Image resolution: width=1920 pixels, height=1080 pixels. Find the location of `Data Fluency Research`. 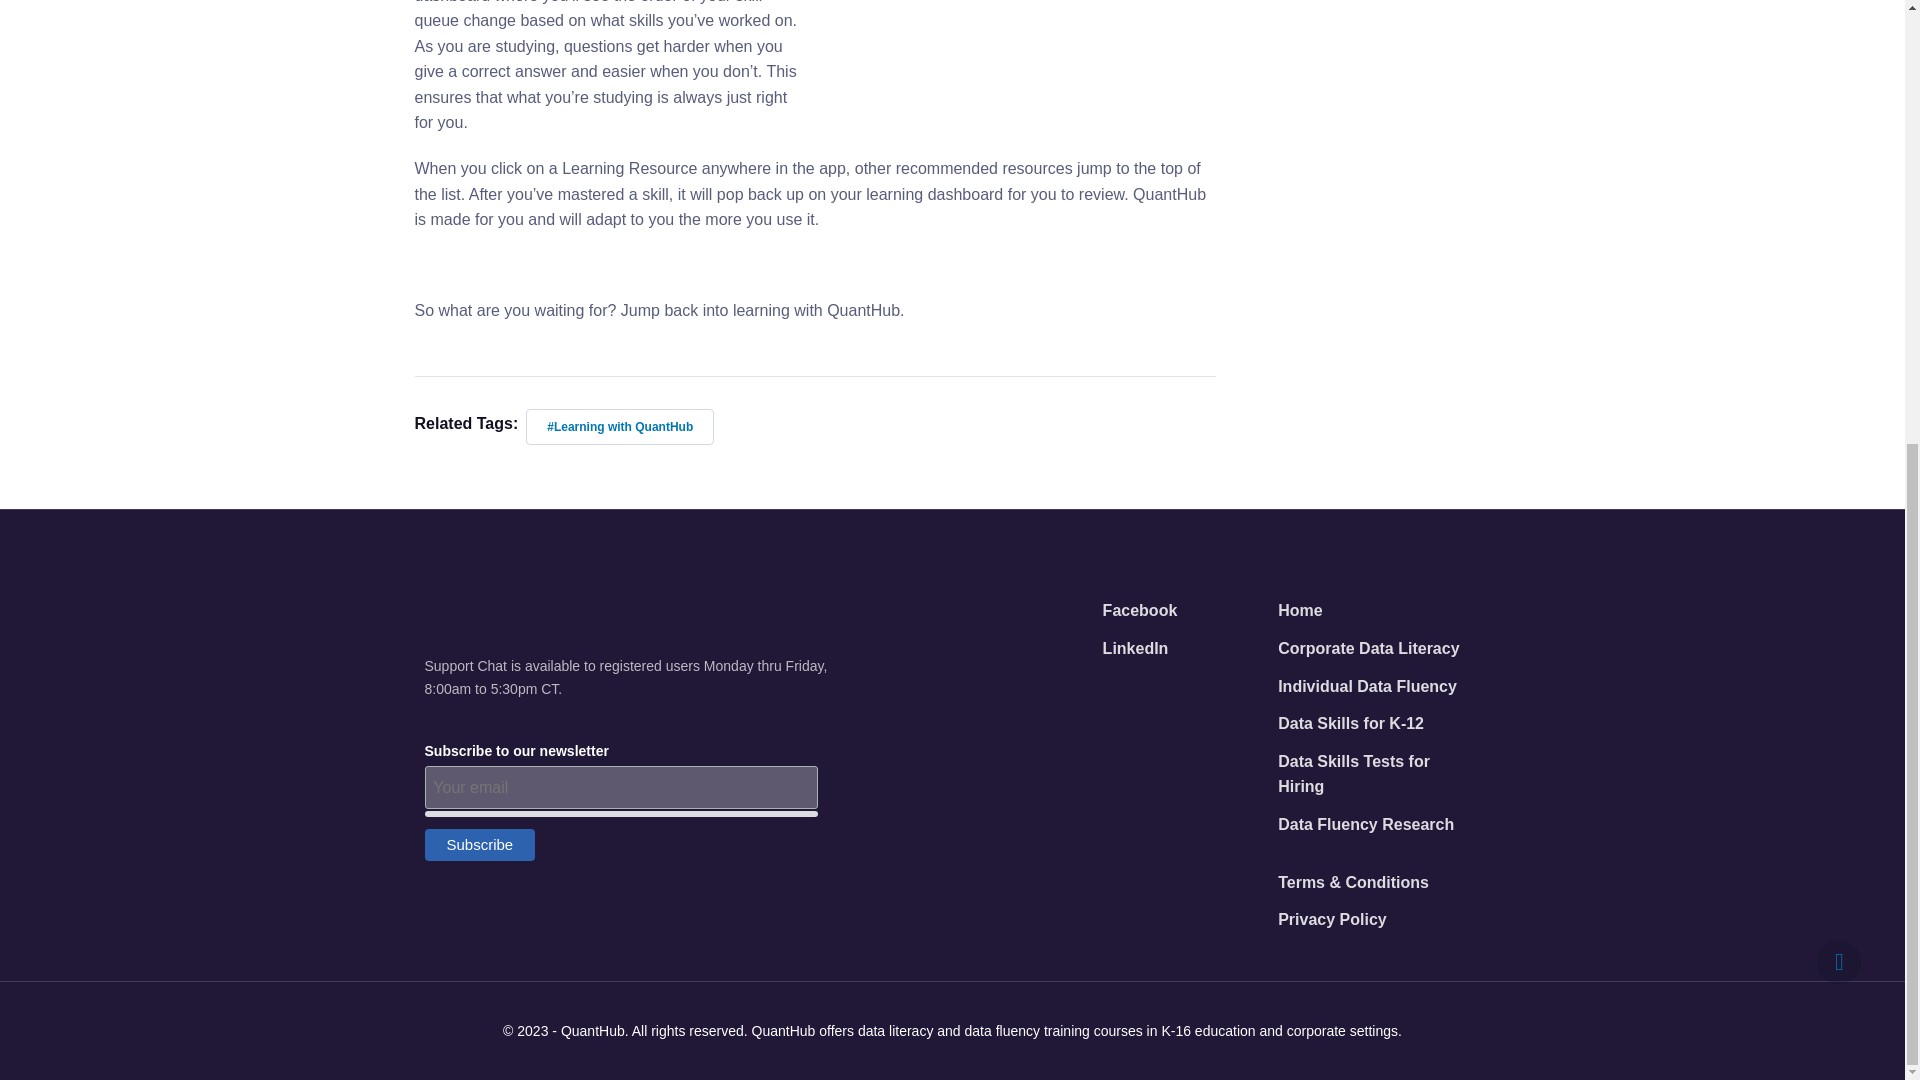

Data Fluency Research is located at coordinates (1366, 826).